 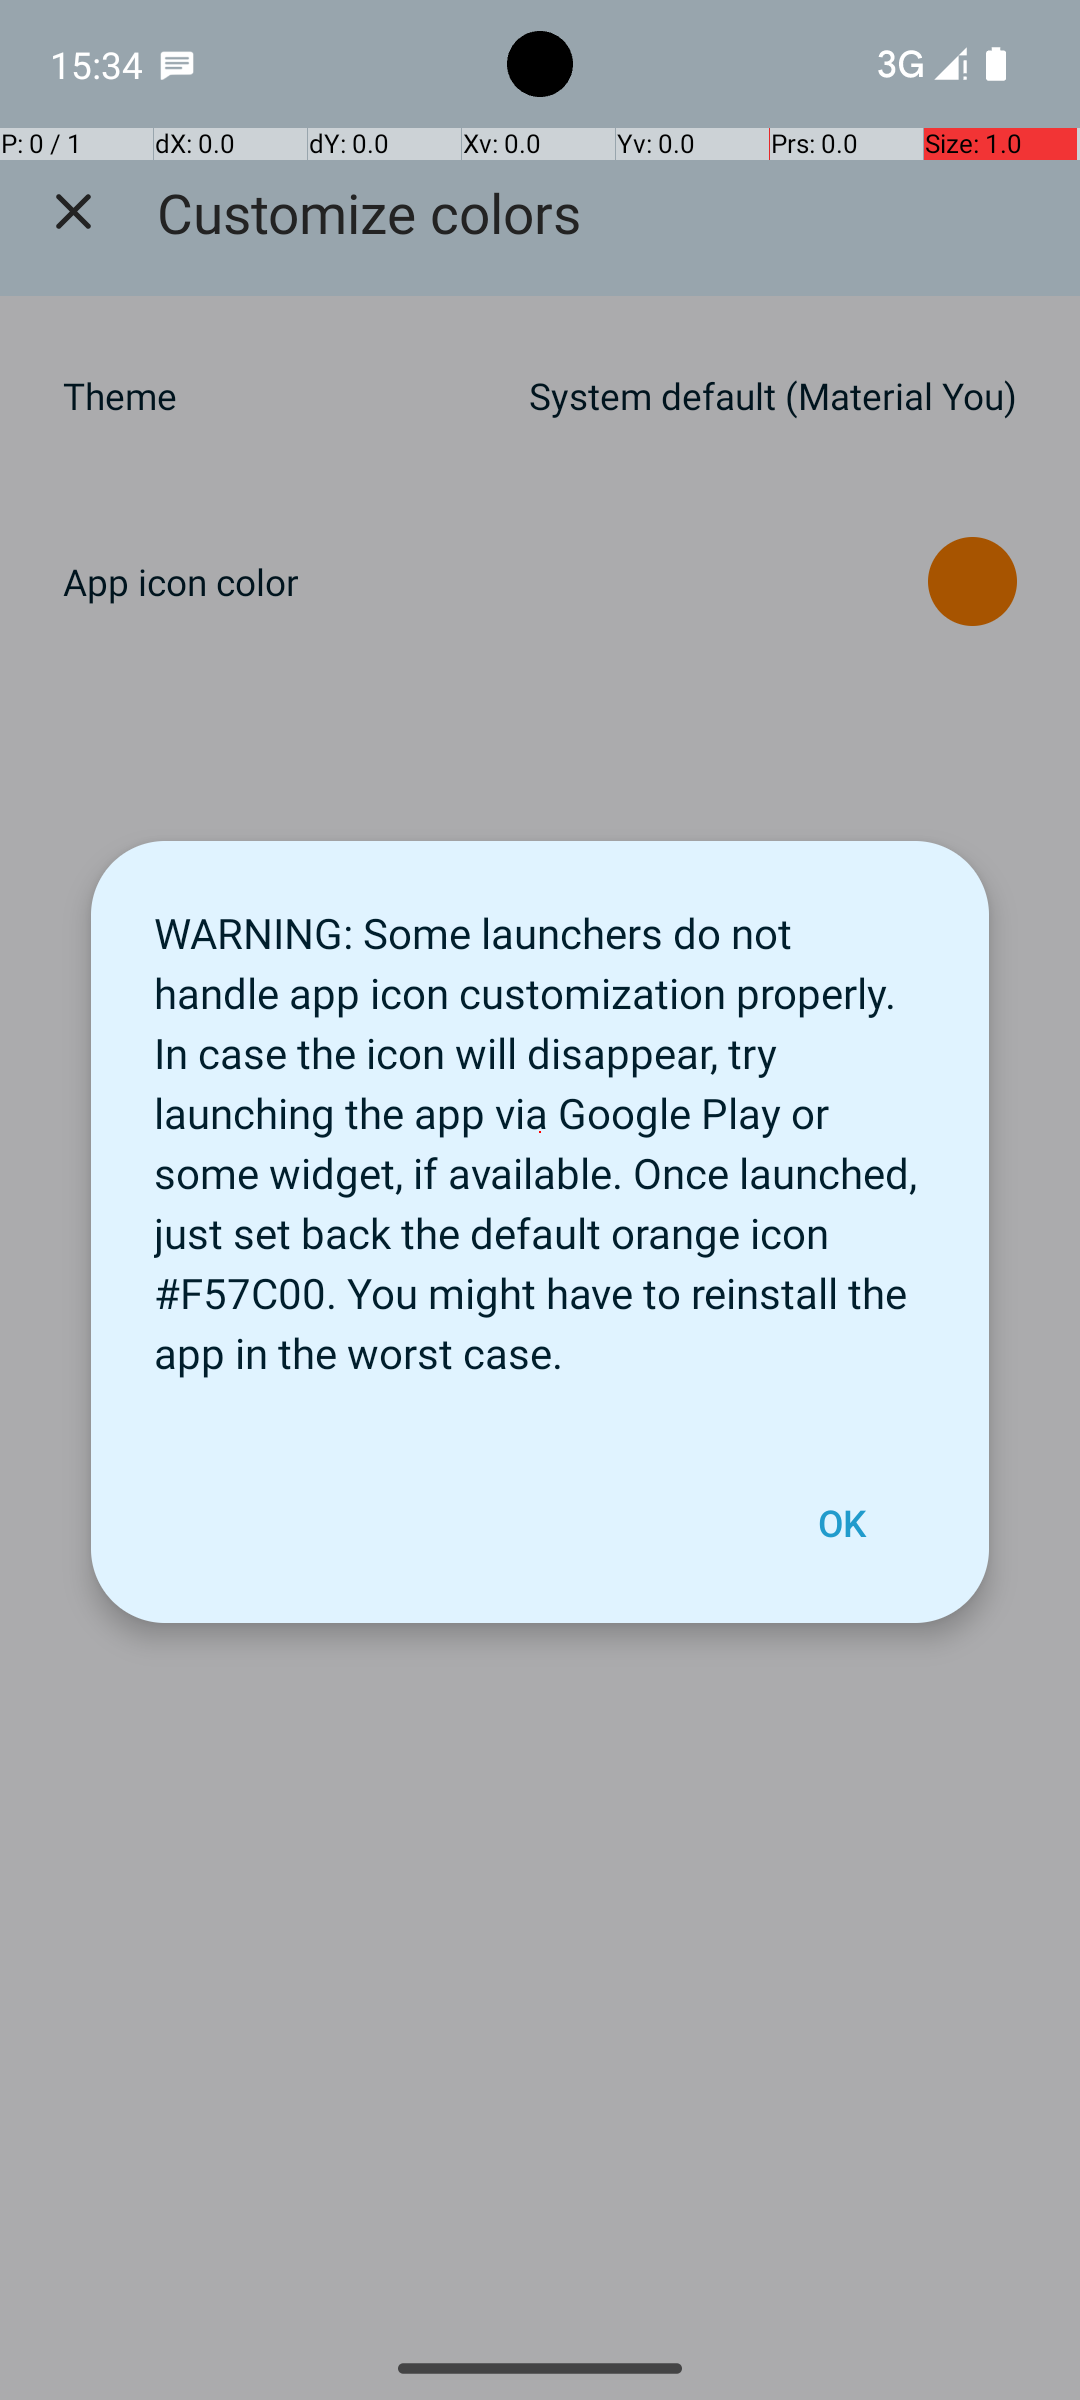 What do you see at coordinates (540, 1132) in the screenshot?
I see `WARNING: Some launchers do not handle app icon customization properly. In case the icon will disappear, try launching the app via Google Play or some widget, if available. Once launched, just set back the default orange icon #F57C00. You might have to reinstall the app in the worst case.` at bounding box center [540, 1132].